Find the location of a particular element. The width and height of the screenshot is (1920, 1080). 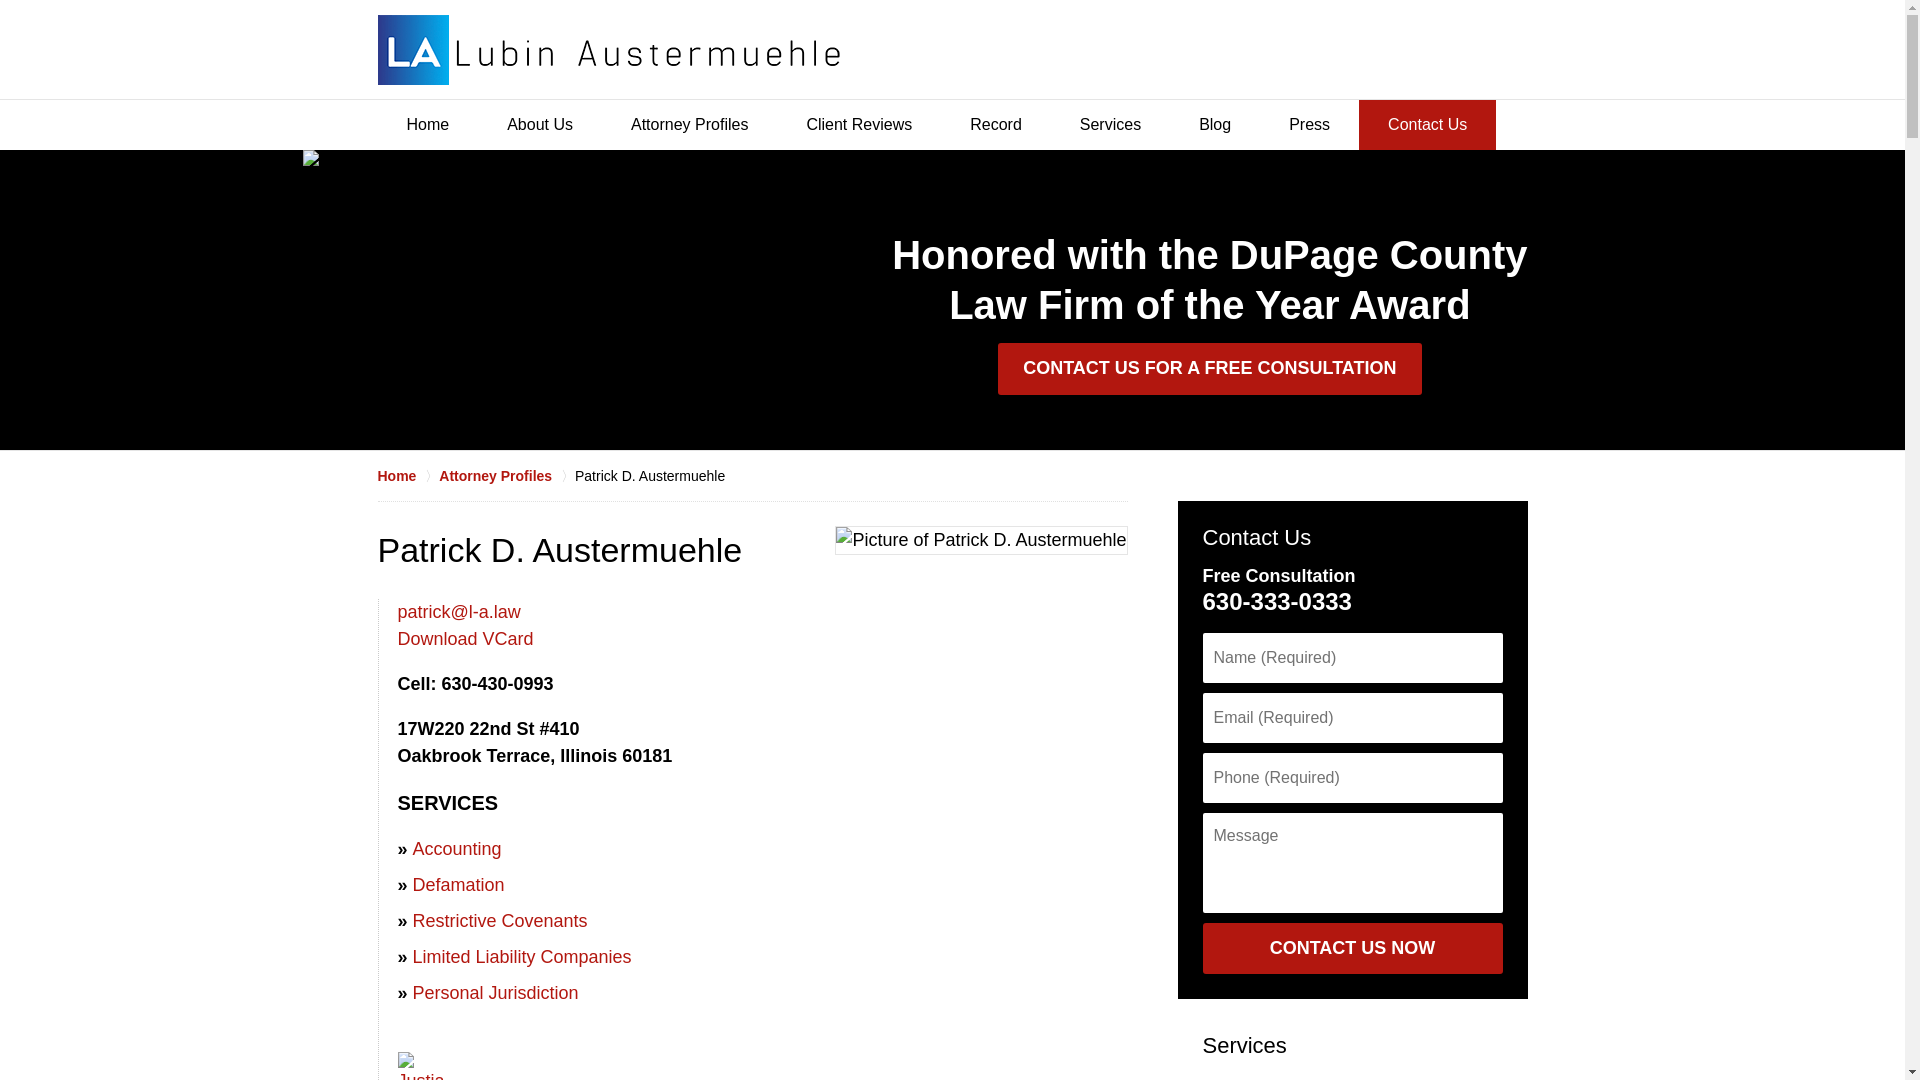

Restrictive Covenants is located at coordinates (500, 920).